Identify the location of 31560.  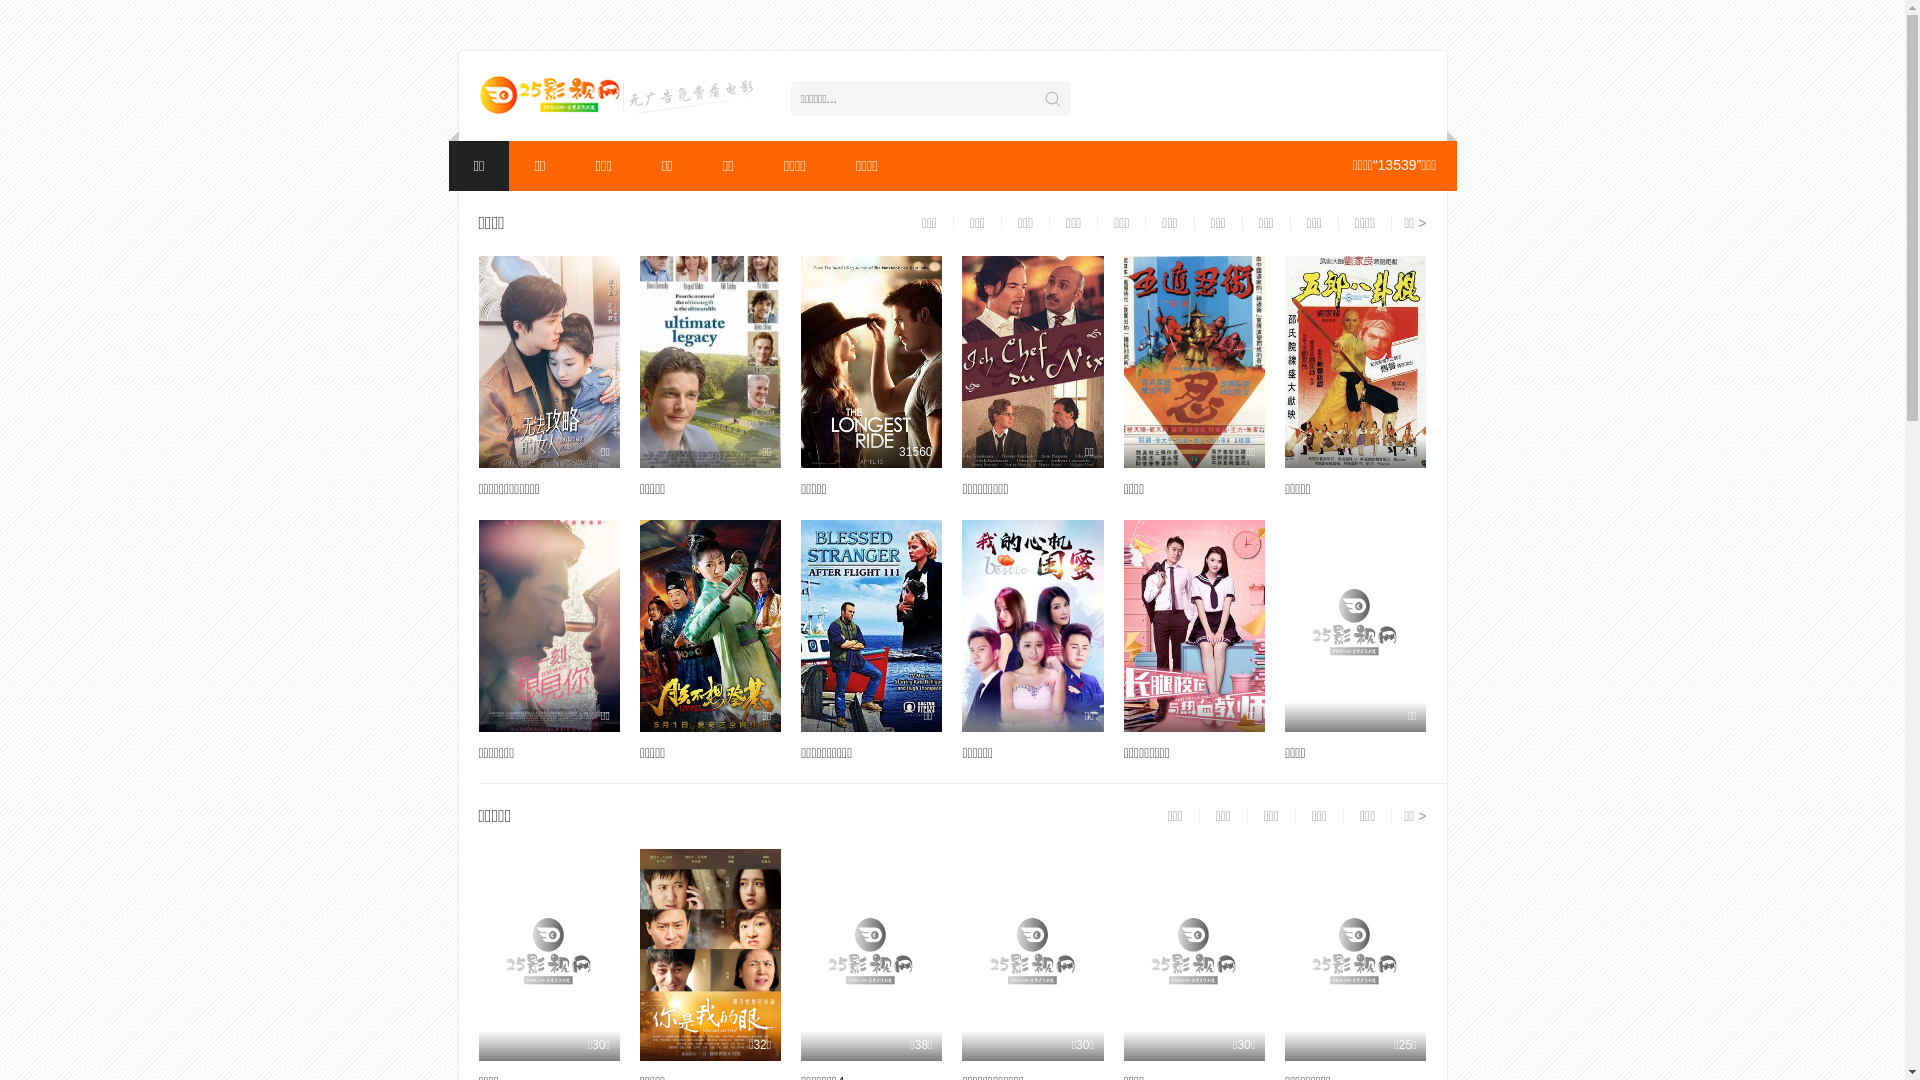
(872, 362).